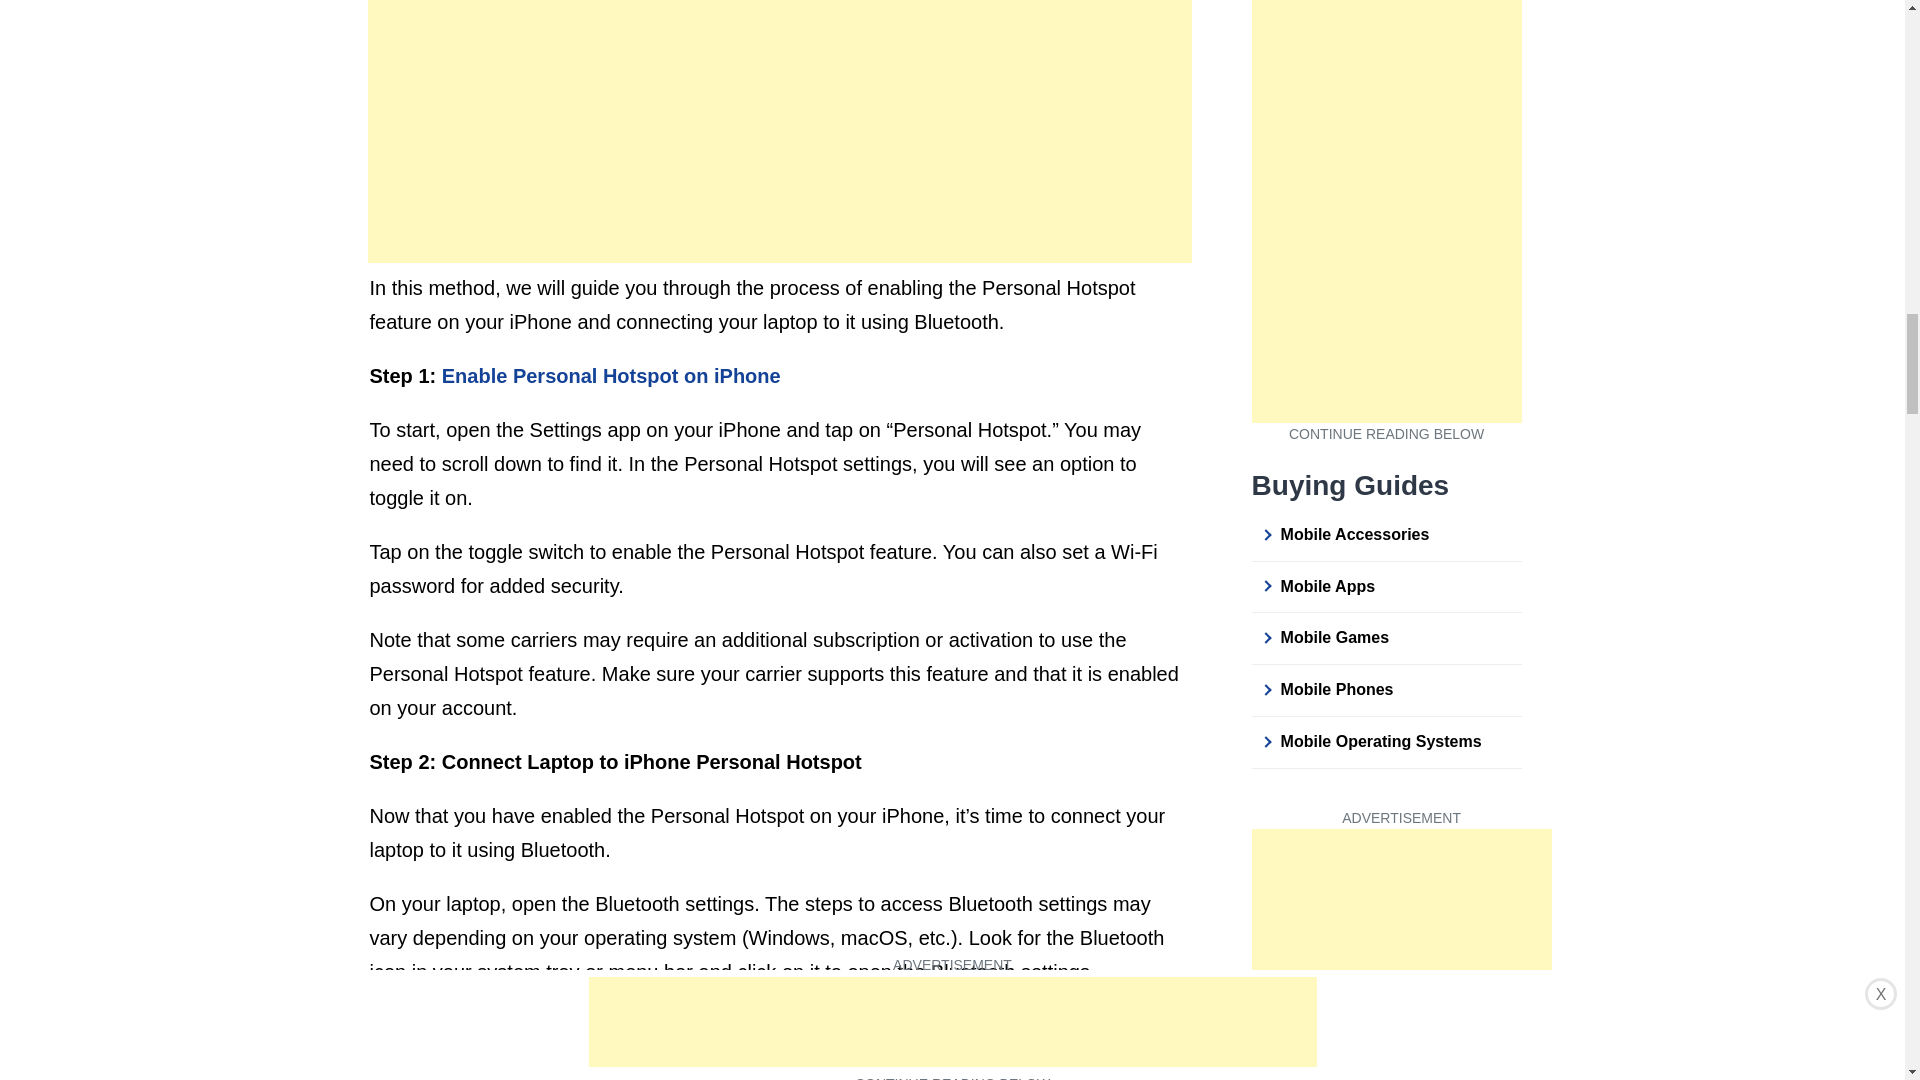  Describe the element at coordinates (611, 376) in the screenshot. I see `Enable Personal Hotspot on iPhone` at that location.